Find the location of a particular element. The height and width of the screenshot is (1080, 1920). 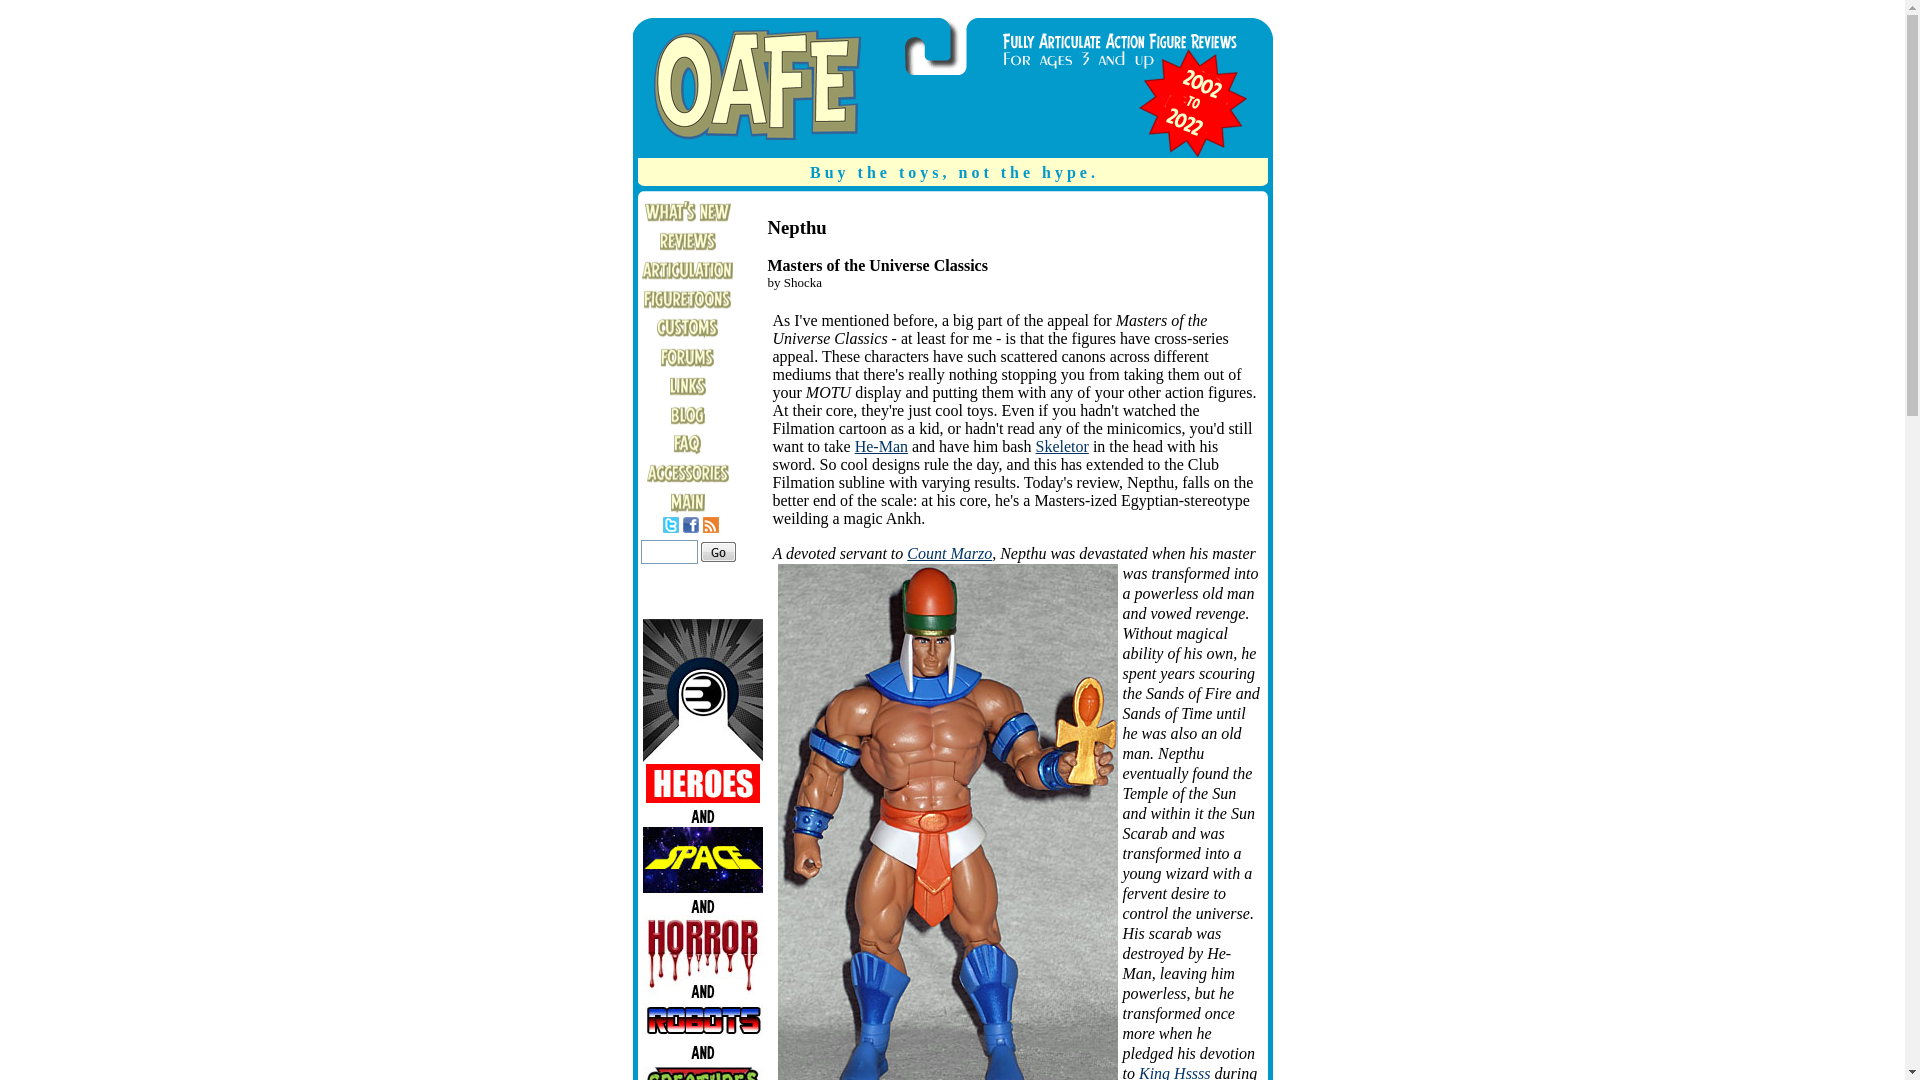

Skeletor is located at coordinates (1062, 446).